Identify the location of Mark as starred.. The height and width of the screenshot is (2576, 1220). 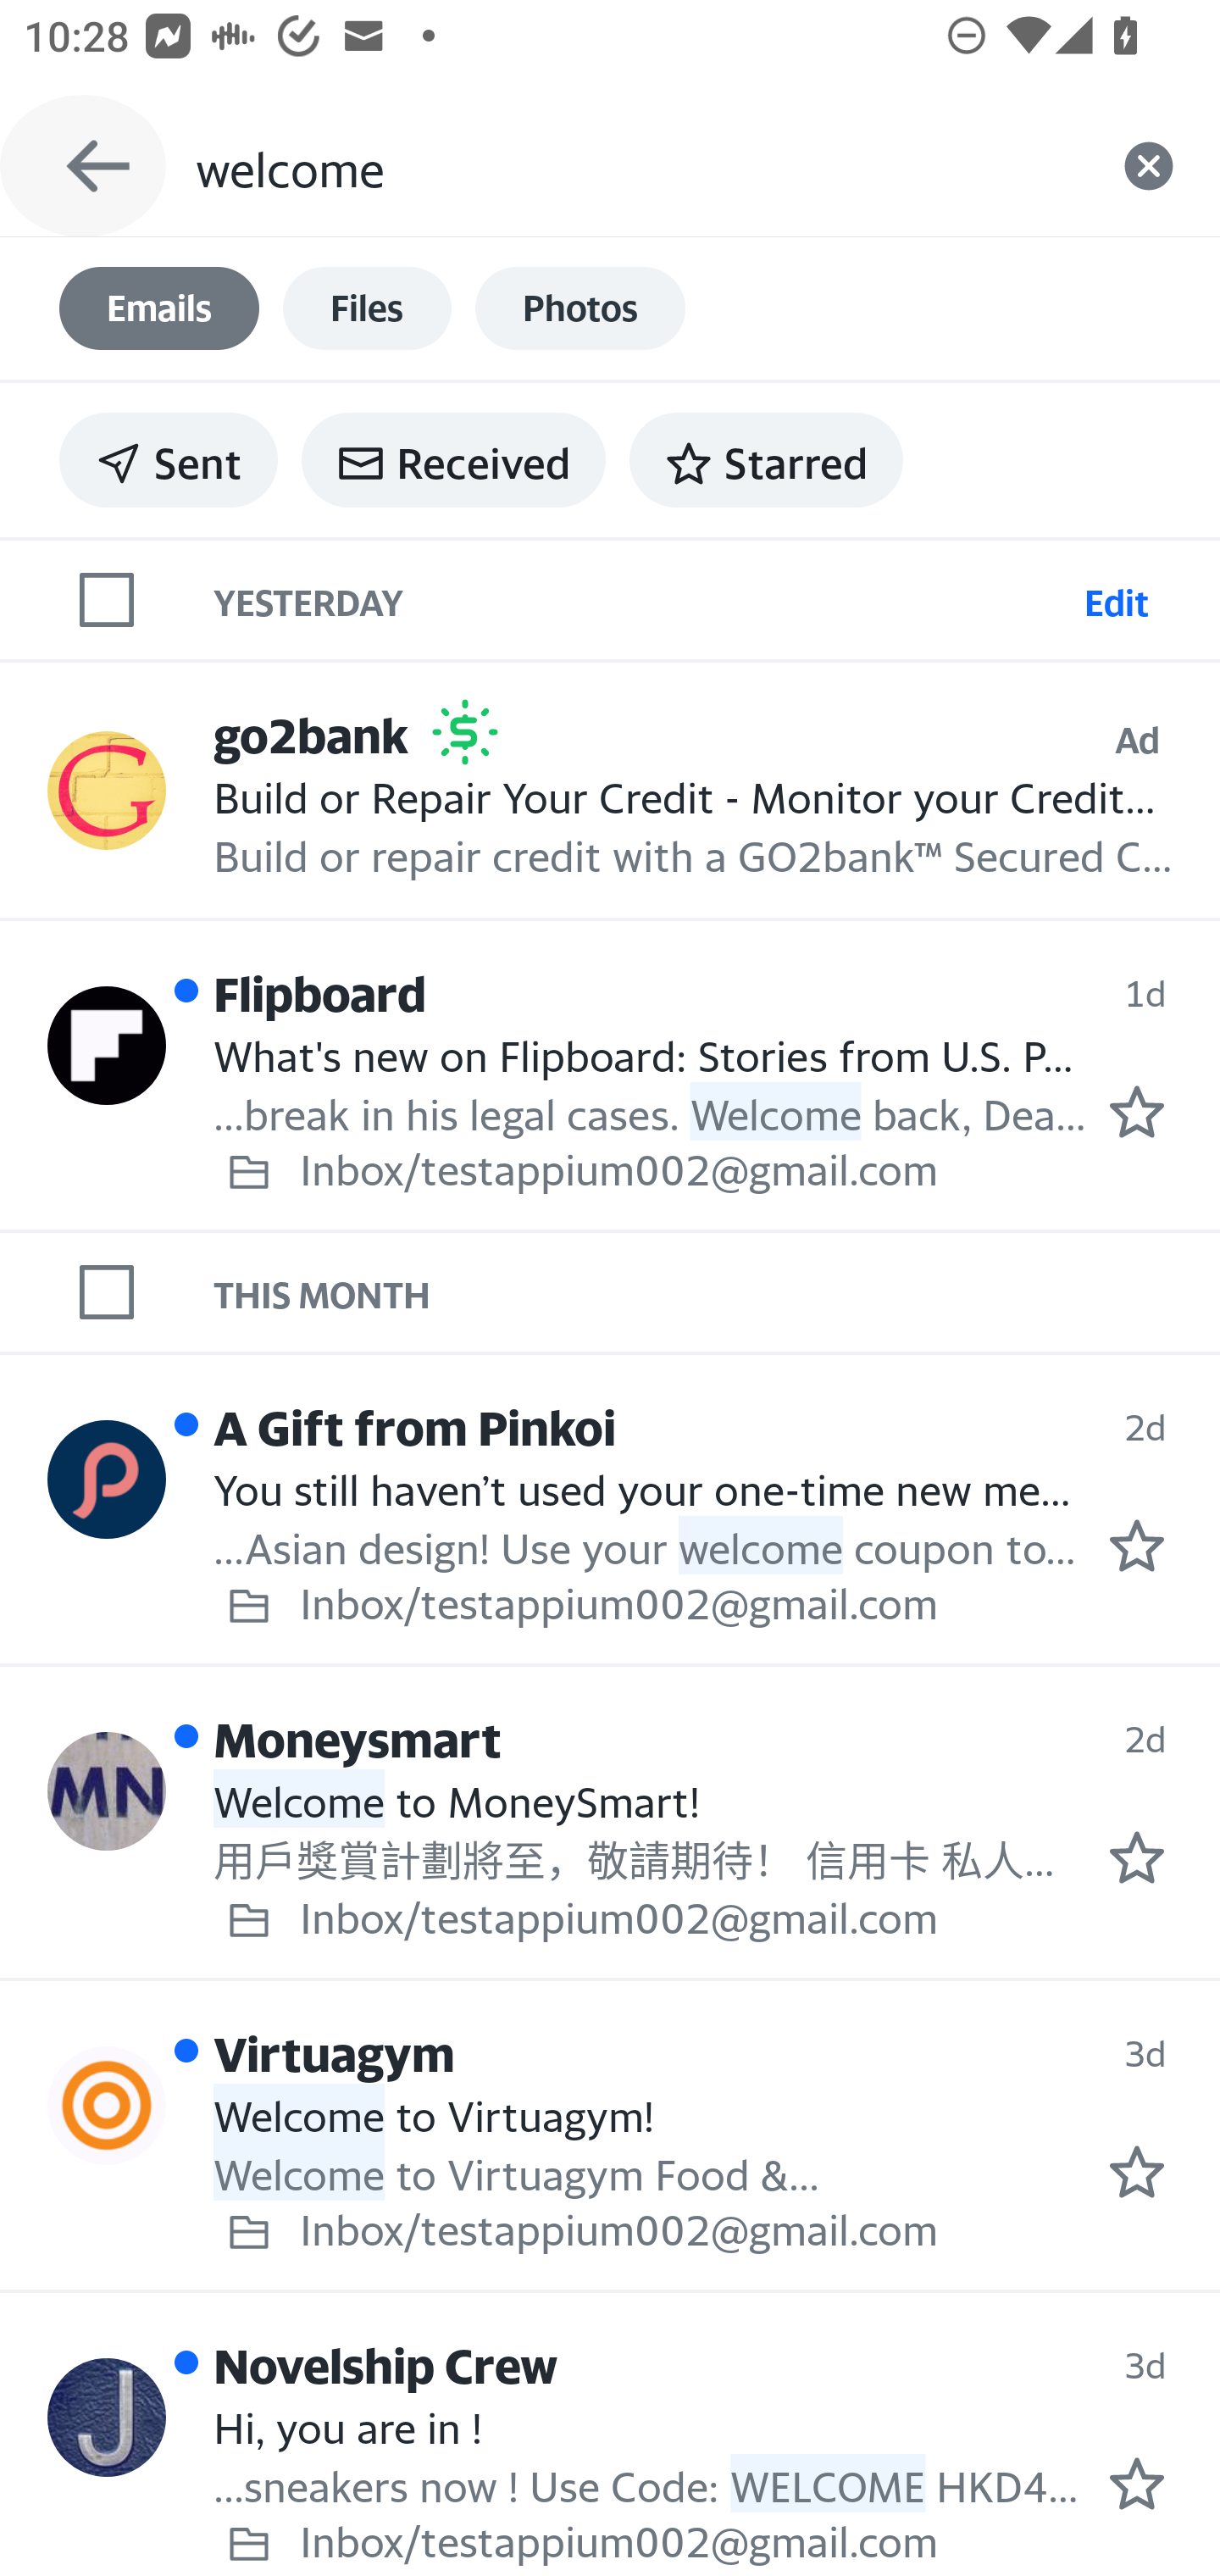
(1137, 1111).